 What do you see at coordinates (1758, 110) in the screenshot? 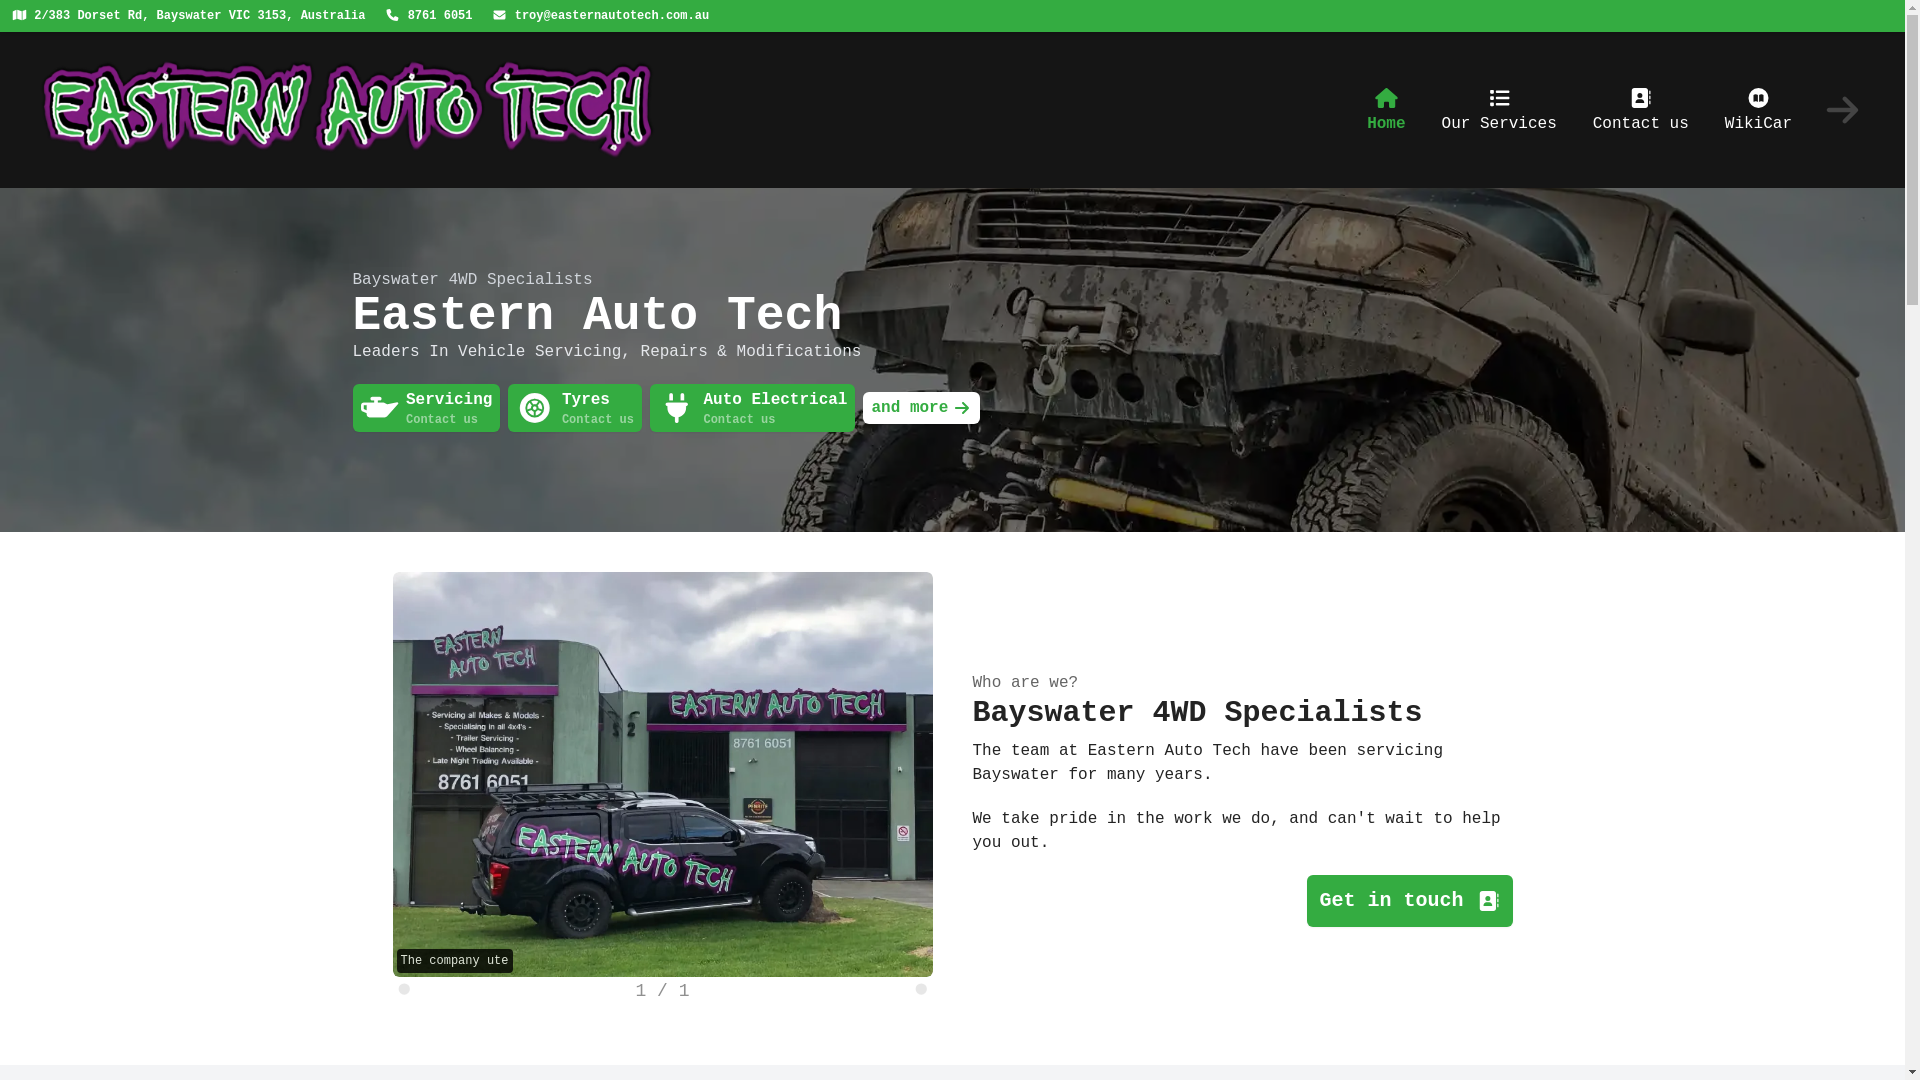
I see `WikiCar` at bounding box center [1758, 110].